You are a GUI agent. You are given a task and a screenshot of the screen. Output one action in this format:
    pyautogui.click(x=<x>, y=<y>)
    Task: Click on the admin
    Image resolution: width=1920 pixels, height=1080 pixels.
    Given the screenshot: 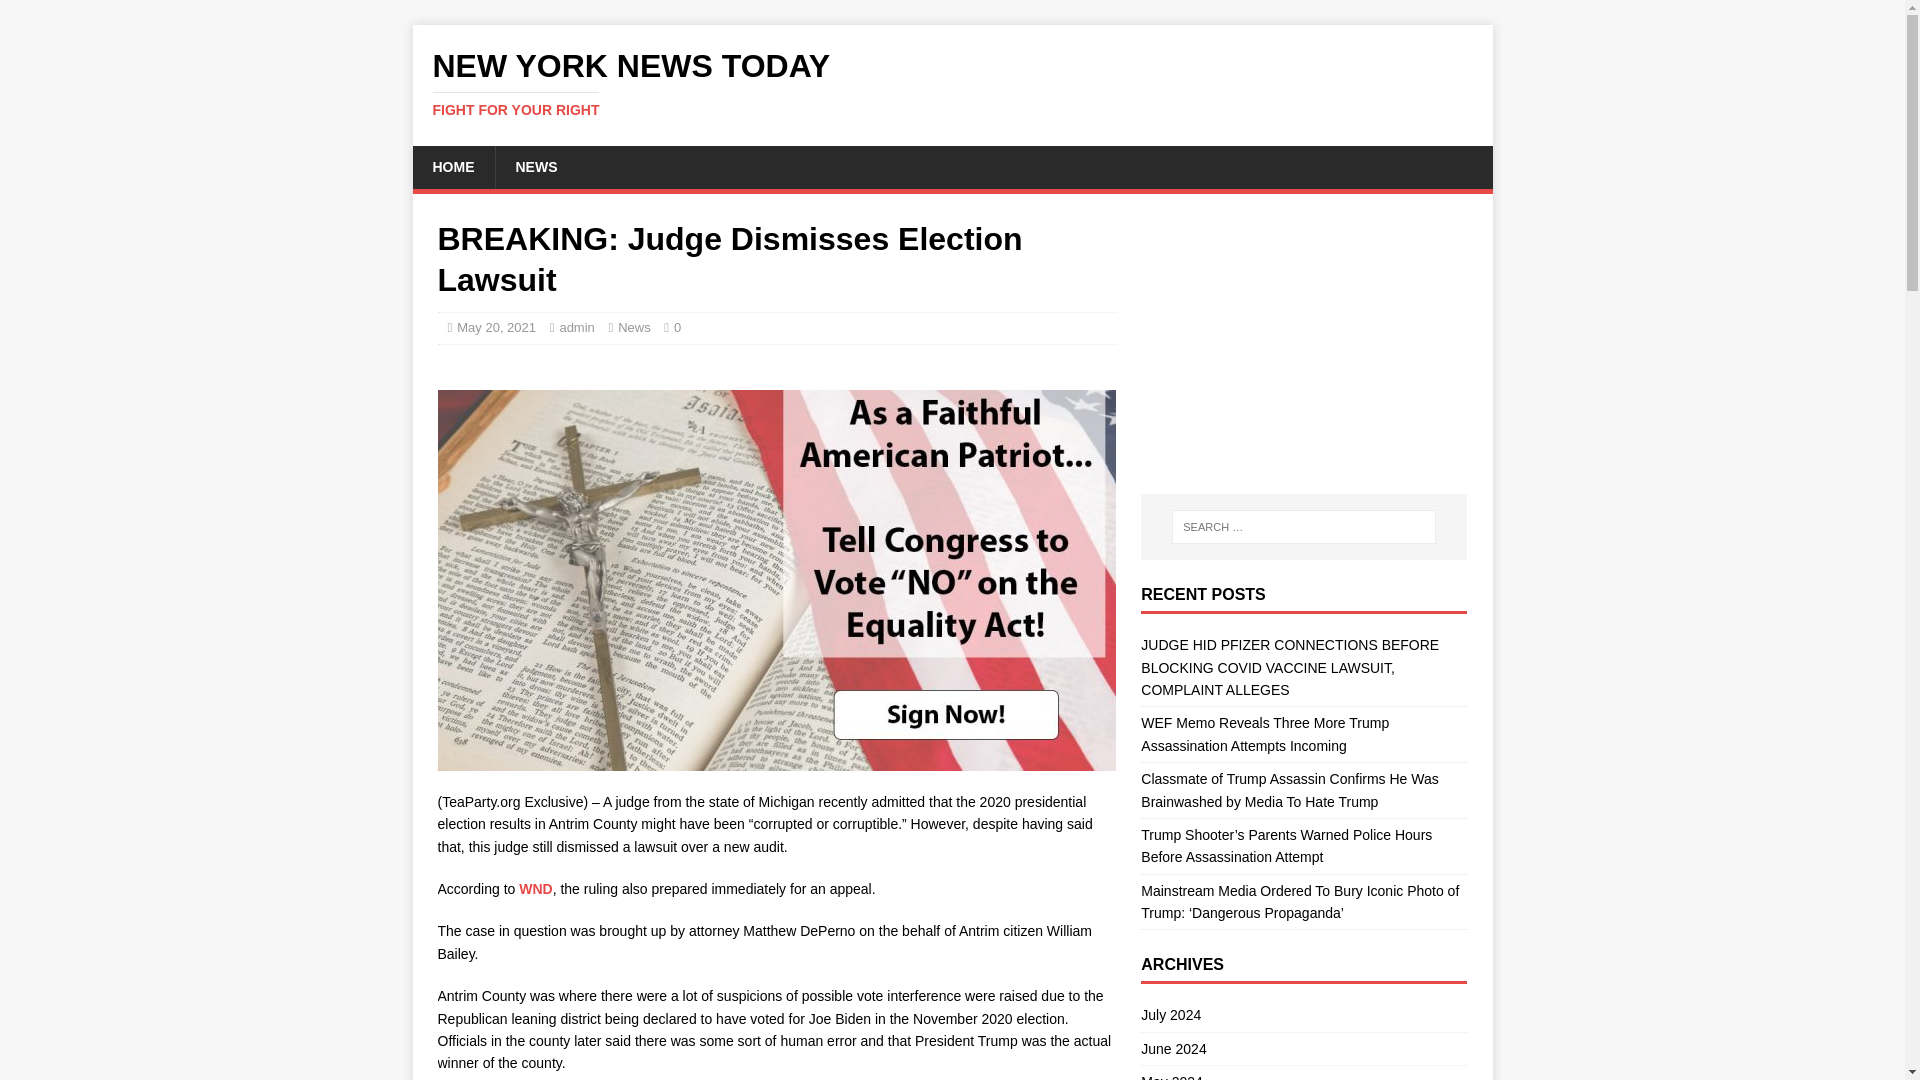 What is the action you would take?
    pyautogui.click(x=1303, y=1072)
    